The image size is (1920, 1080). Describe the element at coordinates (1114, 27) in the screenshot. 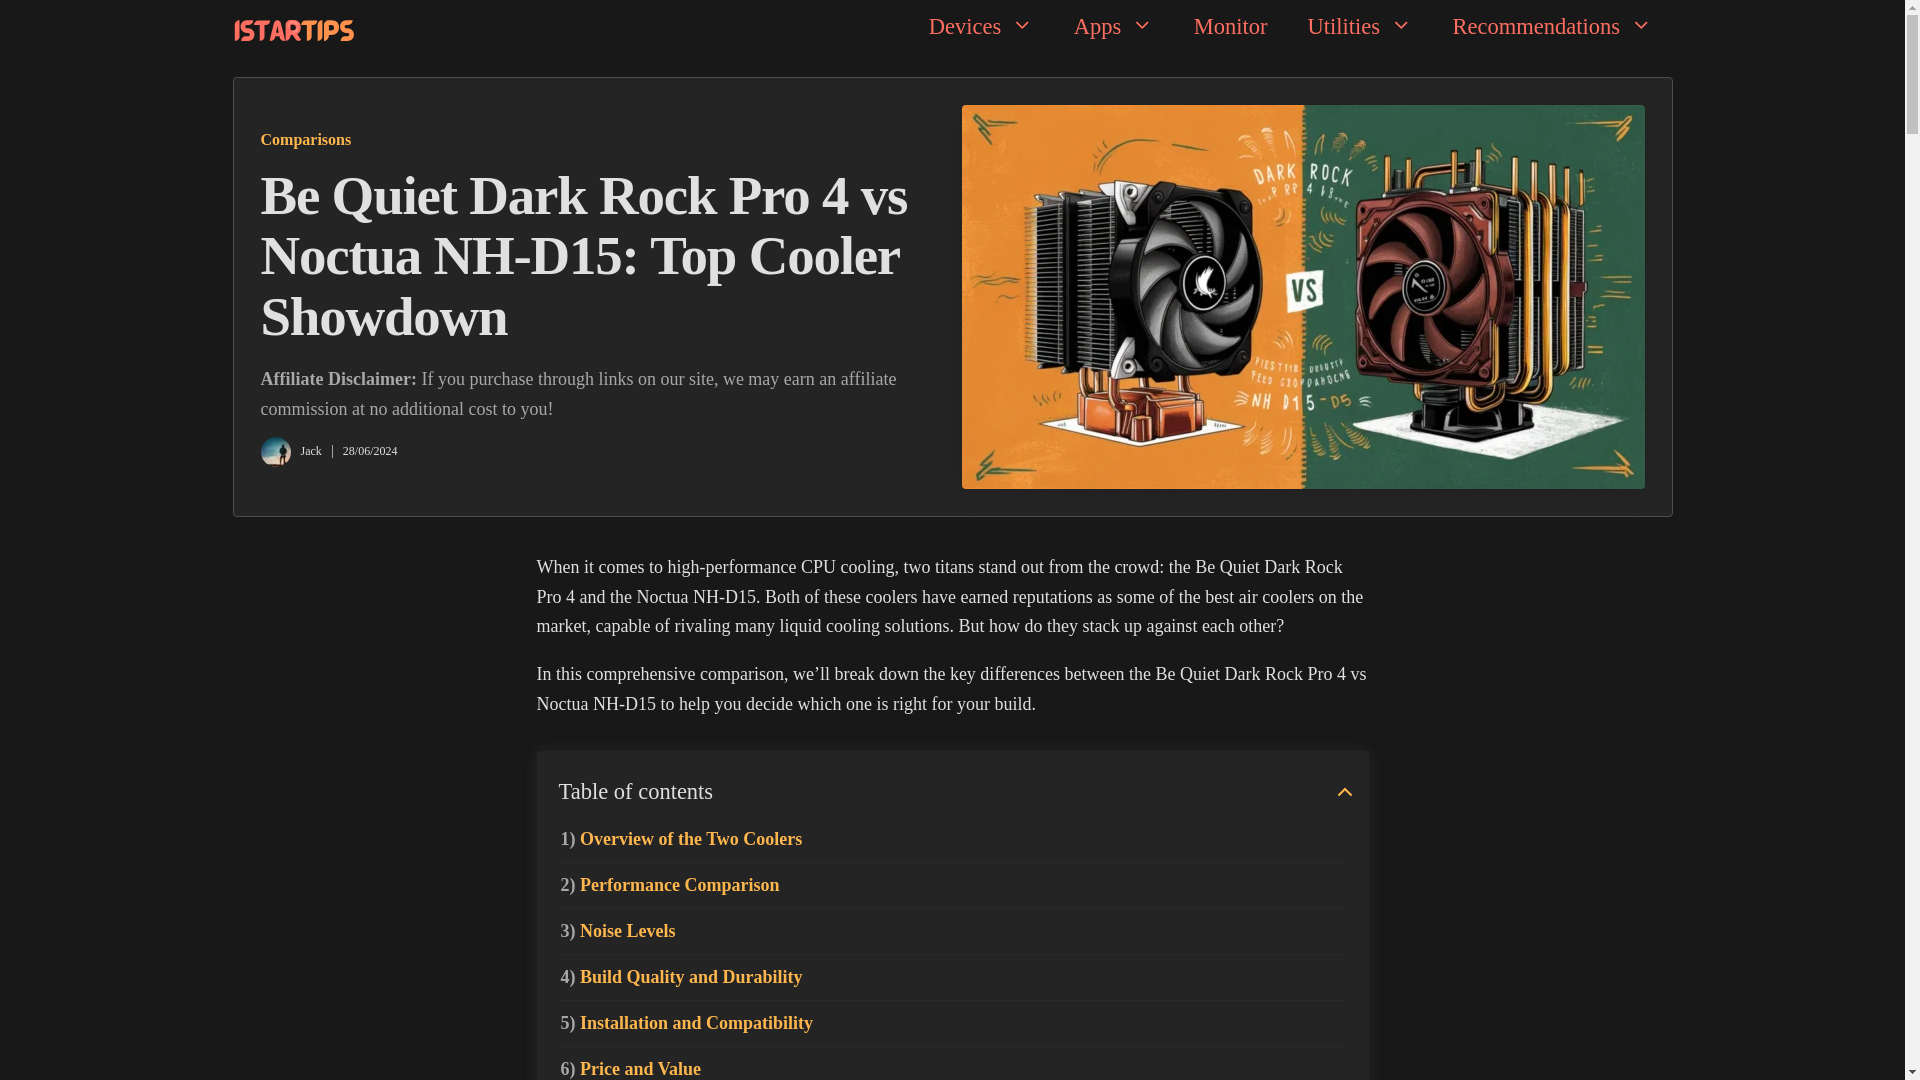

I see `Apps` at that location.